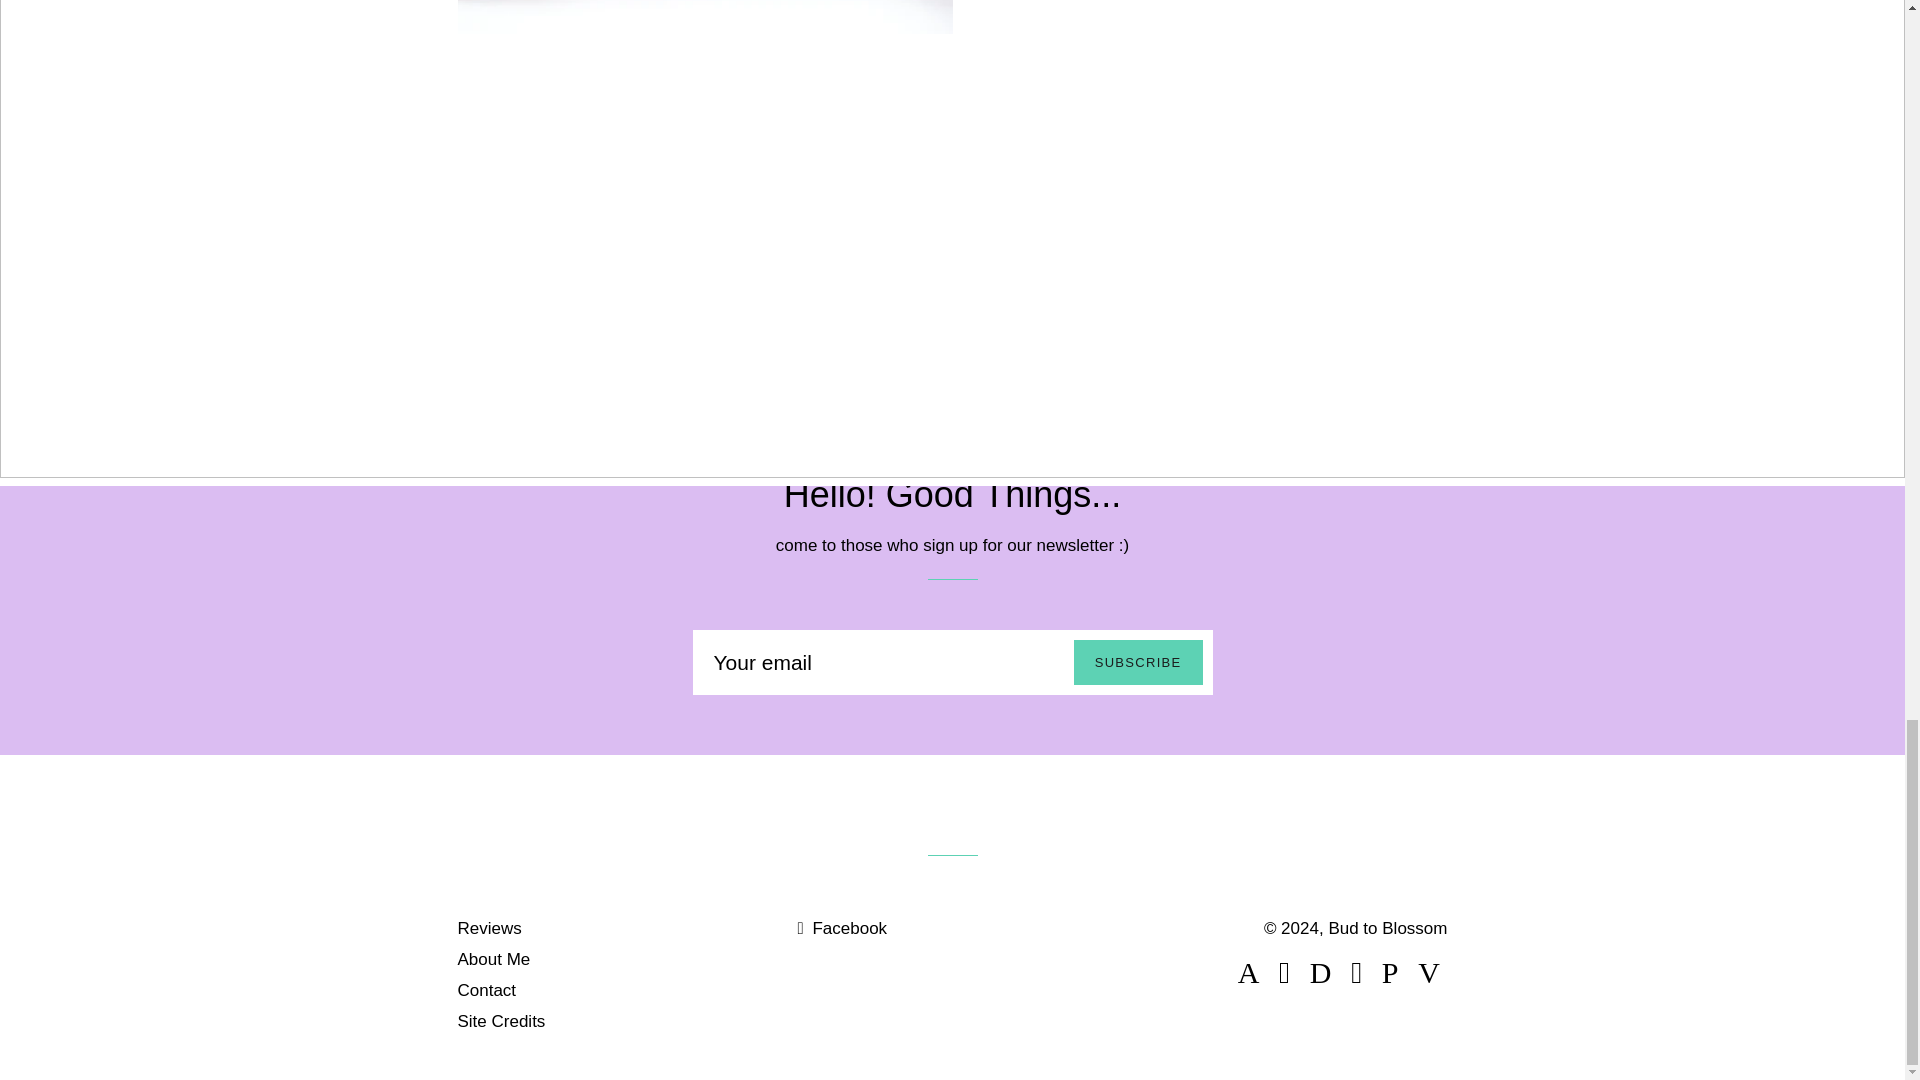 This screenshot has height=1080, width=1920. I want to click on Bud to Blossom, so click(1388, 928).